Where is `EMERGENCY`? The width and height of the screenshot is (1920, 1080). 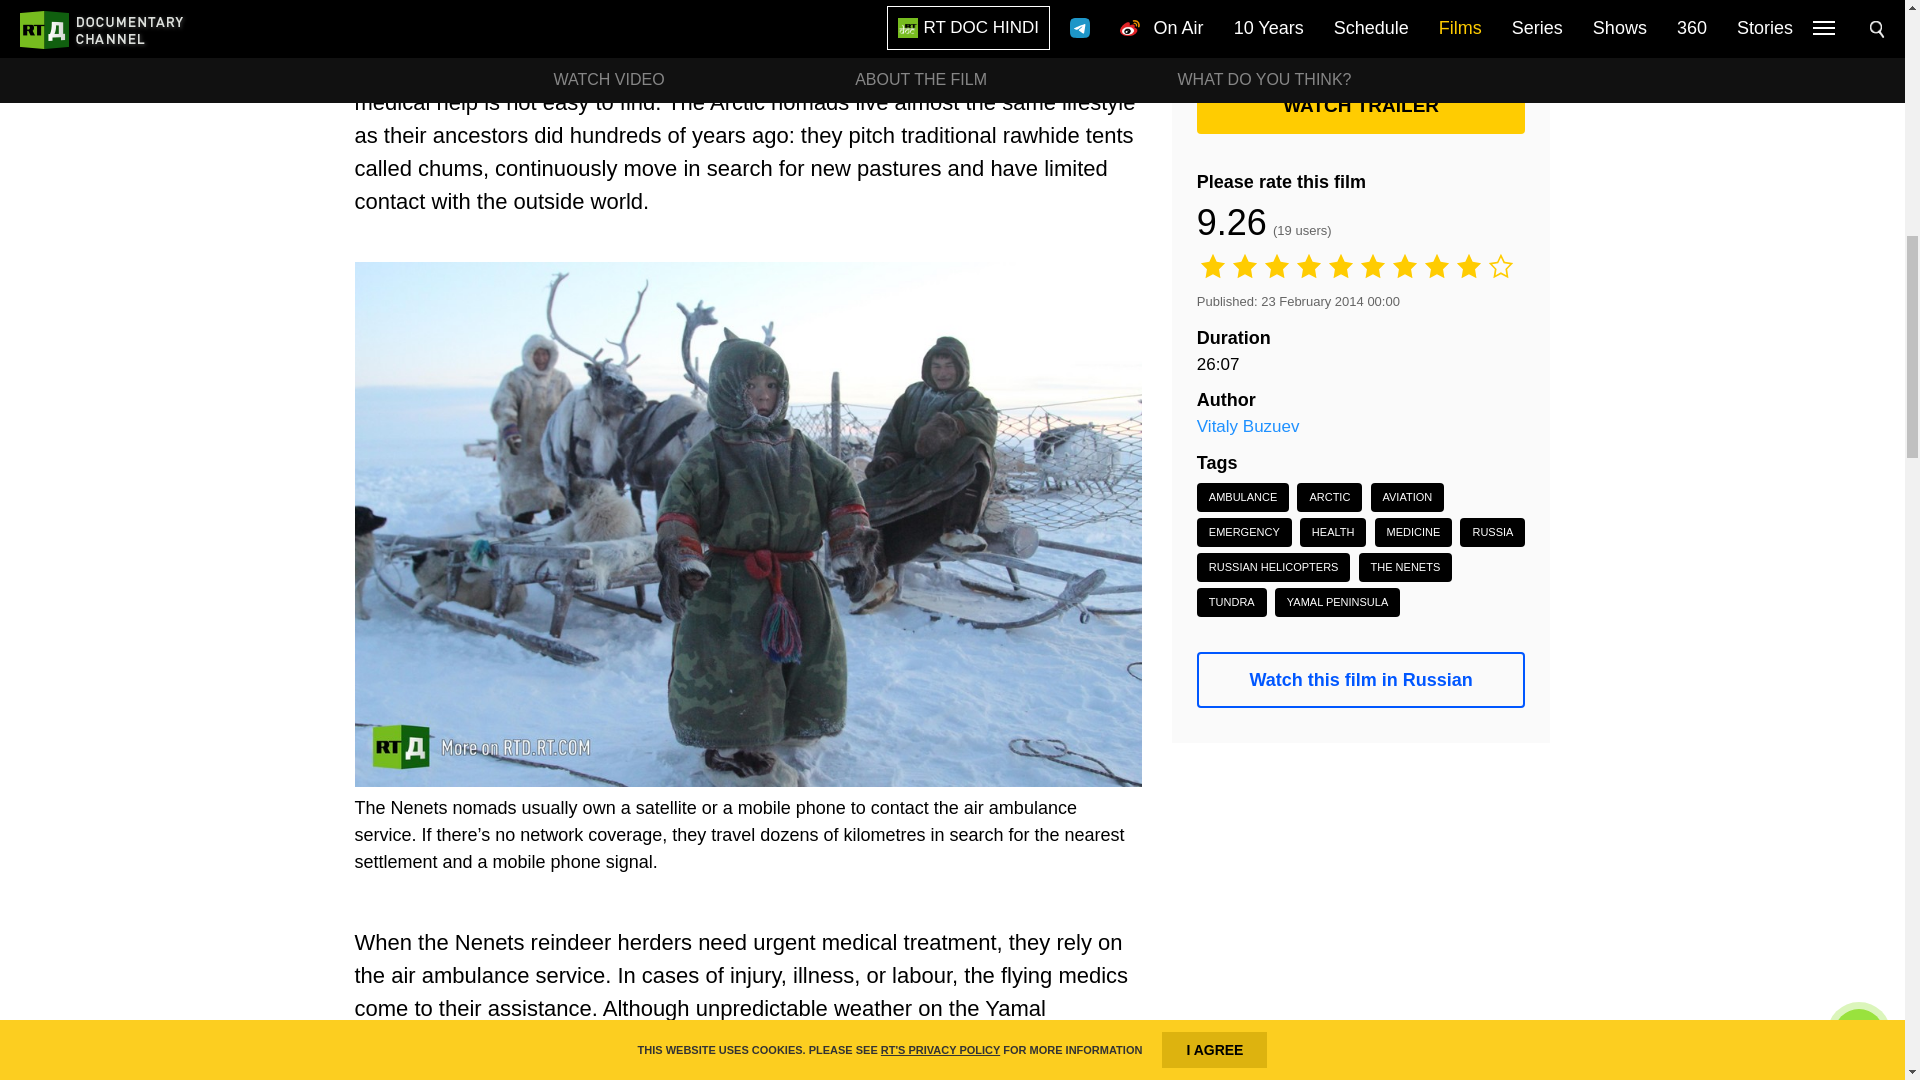
EMERGENCY is located at coordinates (1244, 532).